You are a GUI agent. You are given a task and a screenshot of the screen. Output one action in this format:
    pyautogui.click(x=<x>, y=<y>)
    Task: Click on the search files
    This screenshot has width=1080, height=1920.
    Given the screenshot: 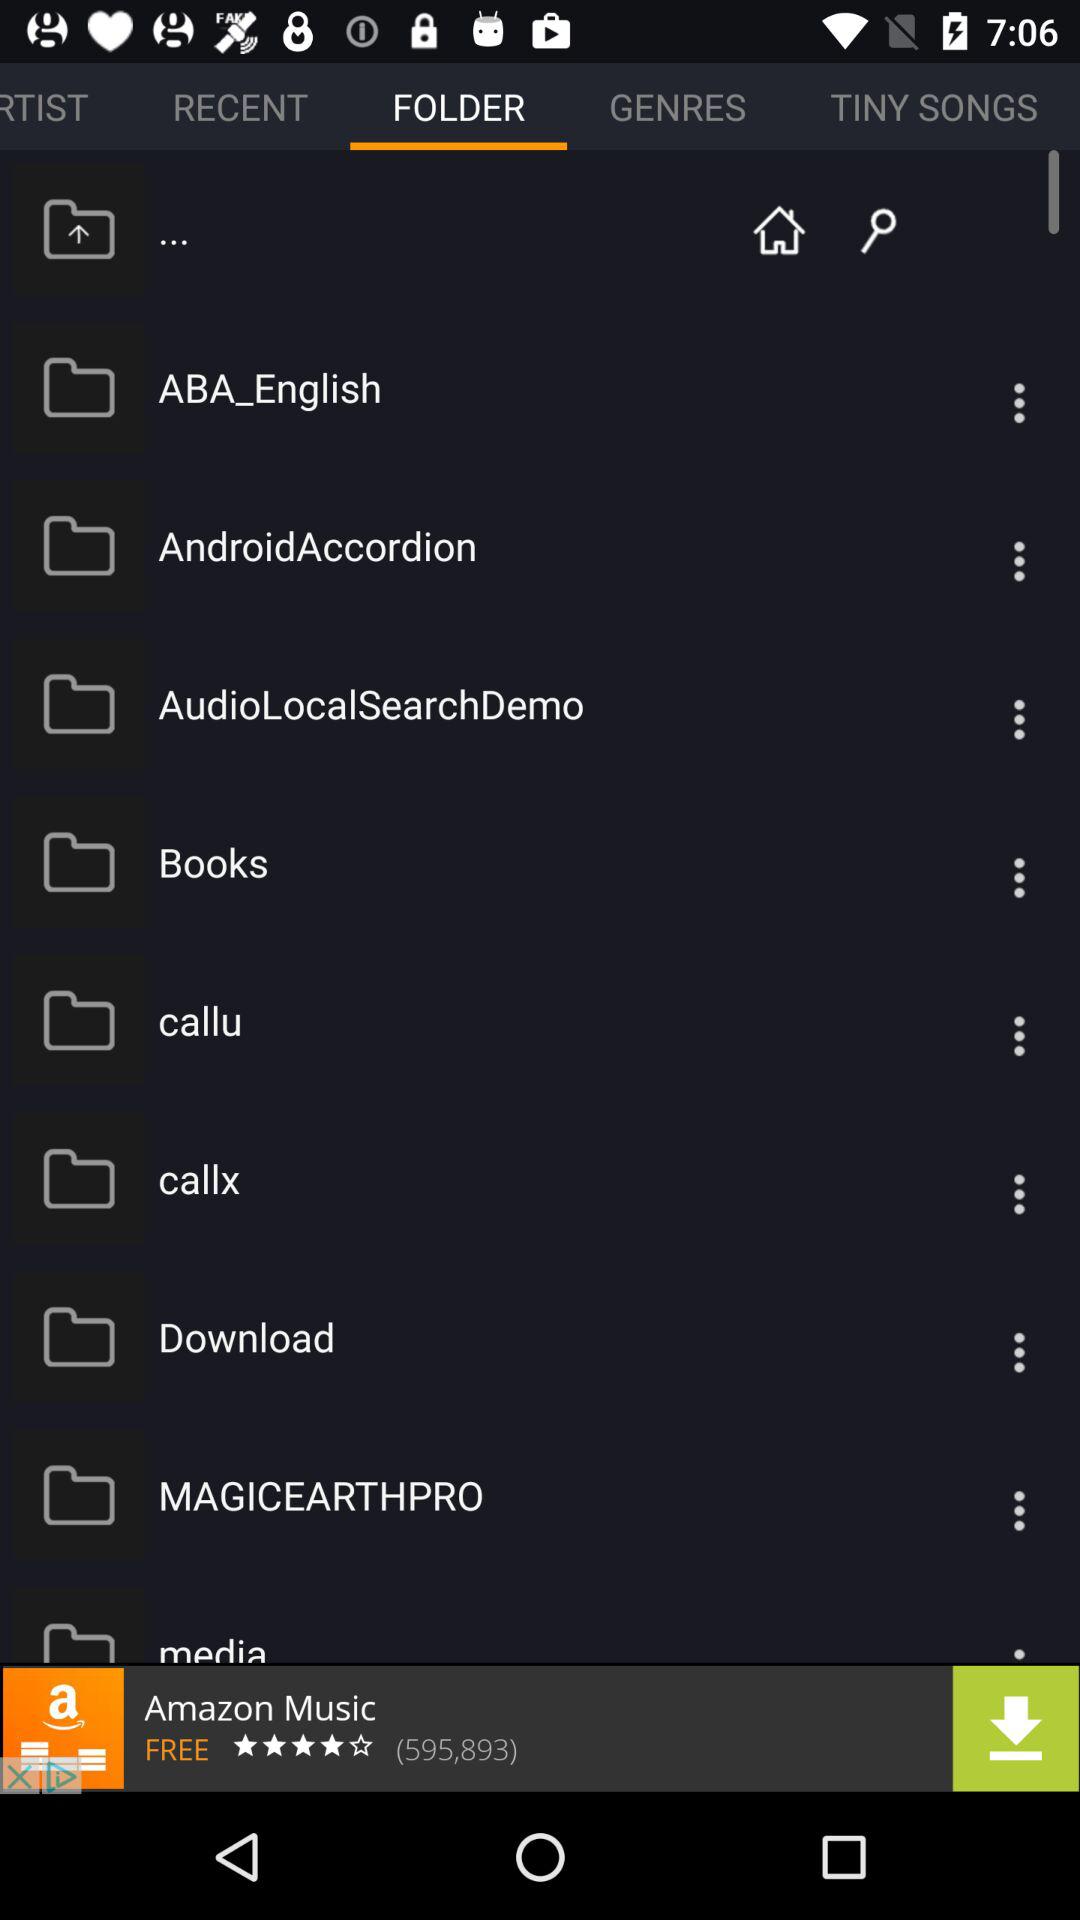 What is the action you would take?
    pyautogui.click(x=863, y=228)
    